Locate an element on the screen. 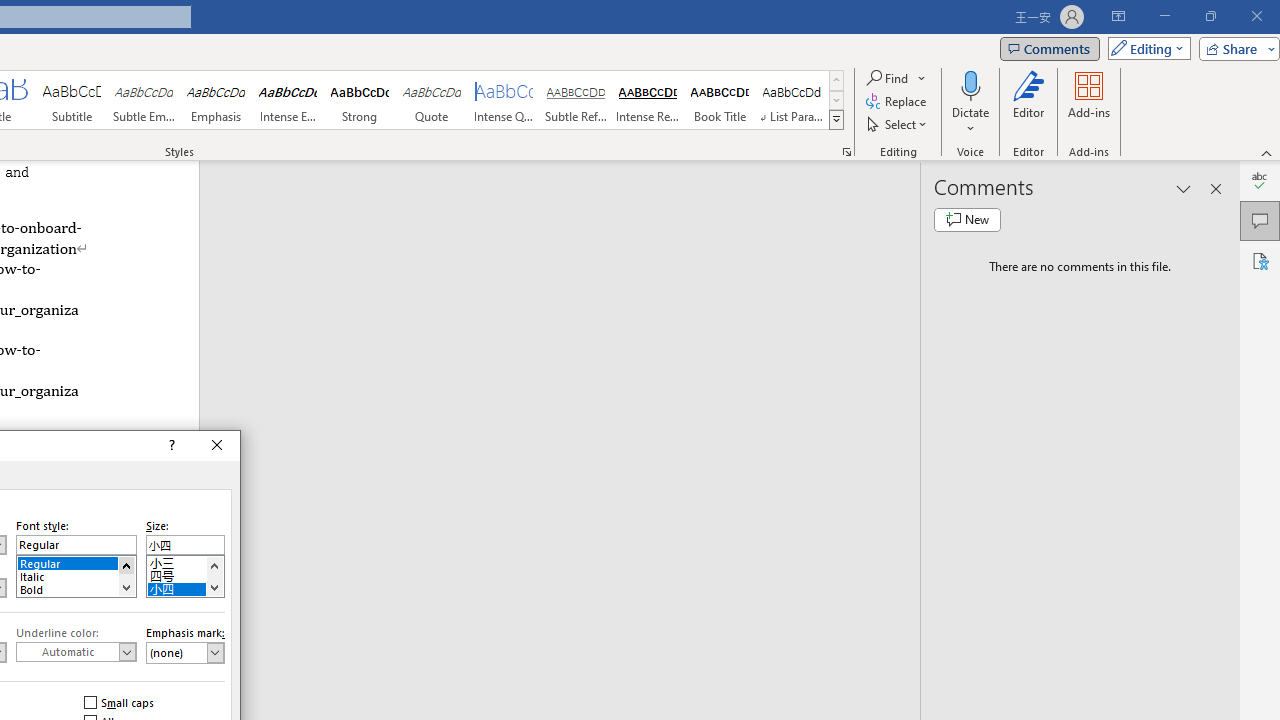 The width and height of the screenshot is (1280, 720). Intense Reference is located at coordinates (647, 100).